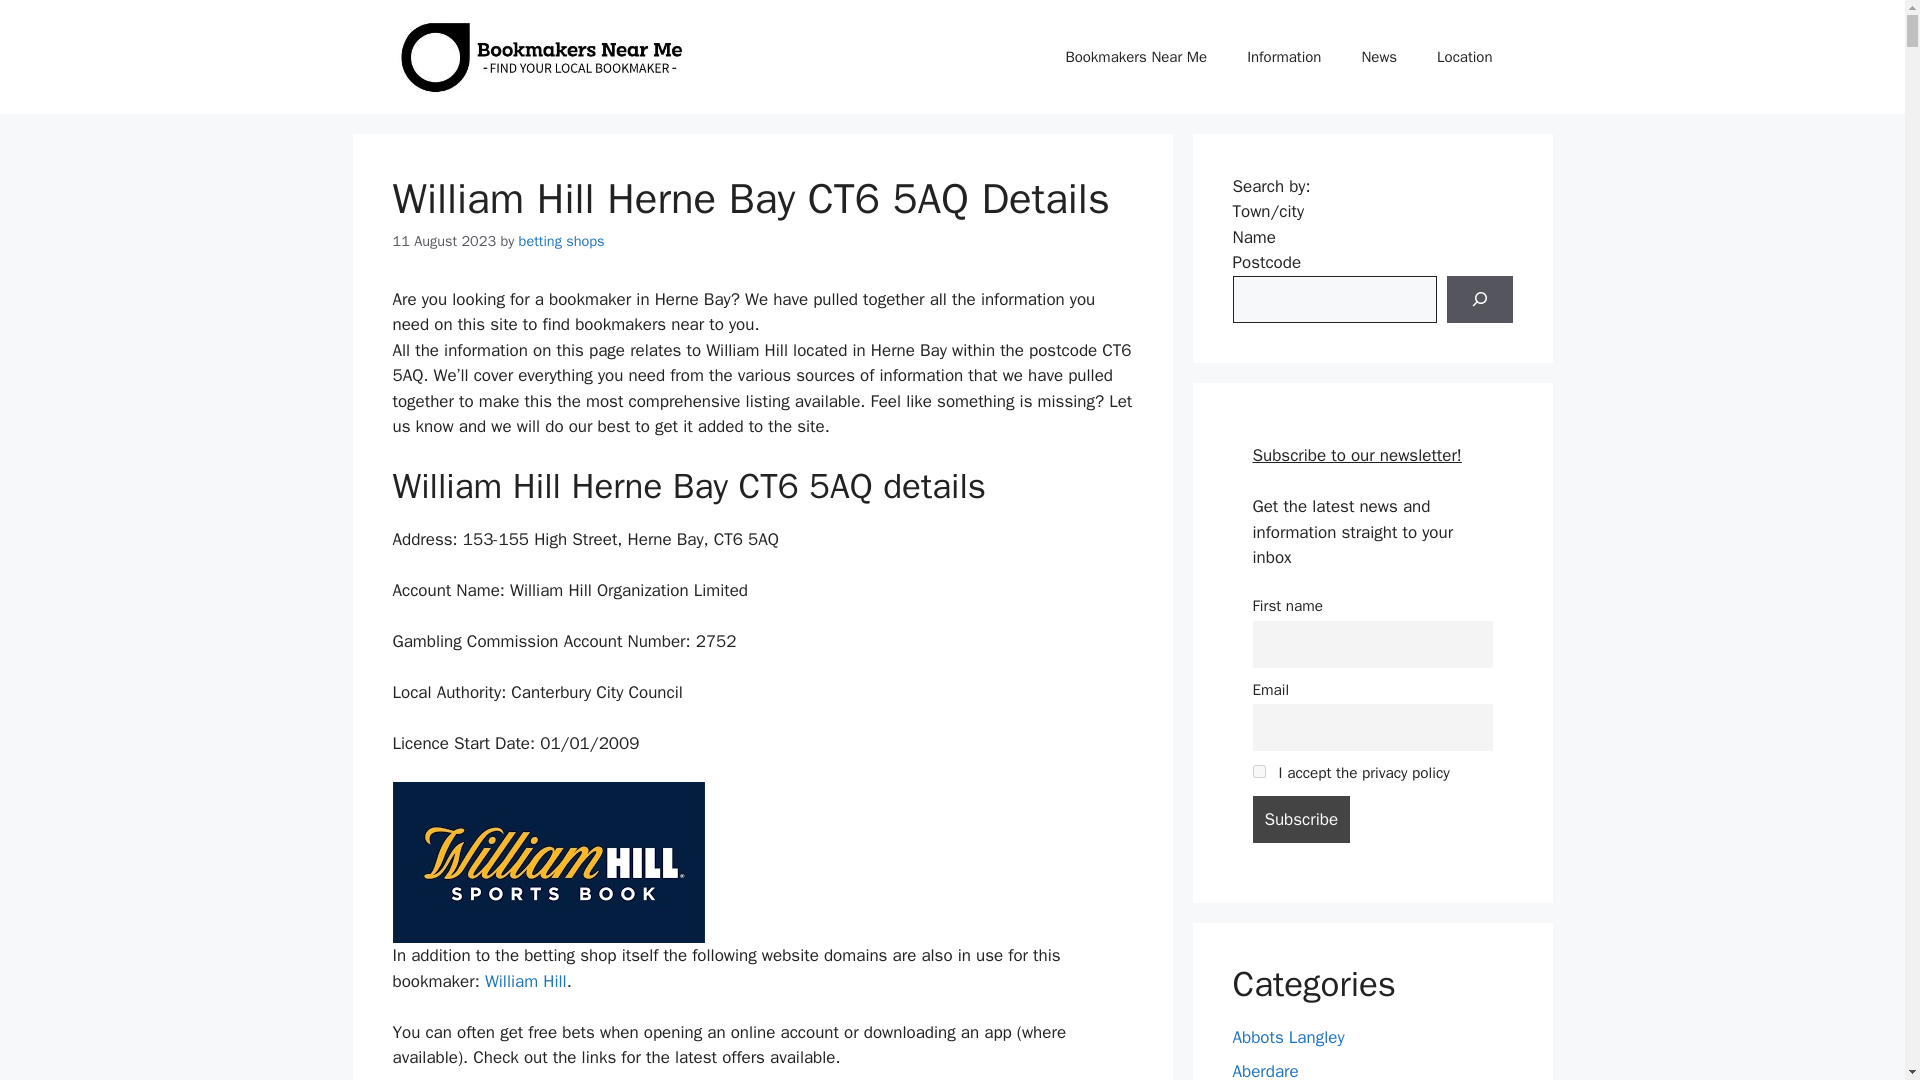 The image size is (1920, 1080). What do you see at coordinates (1283, 57) in the screenshot?
I see `Information` at bounding box center [1283, 57].